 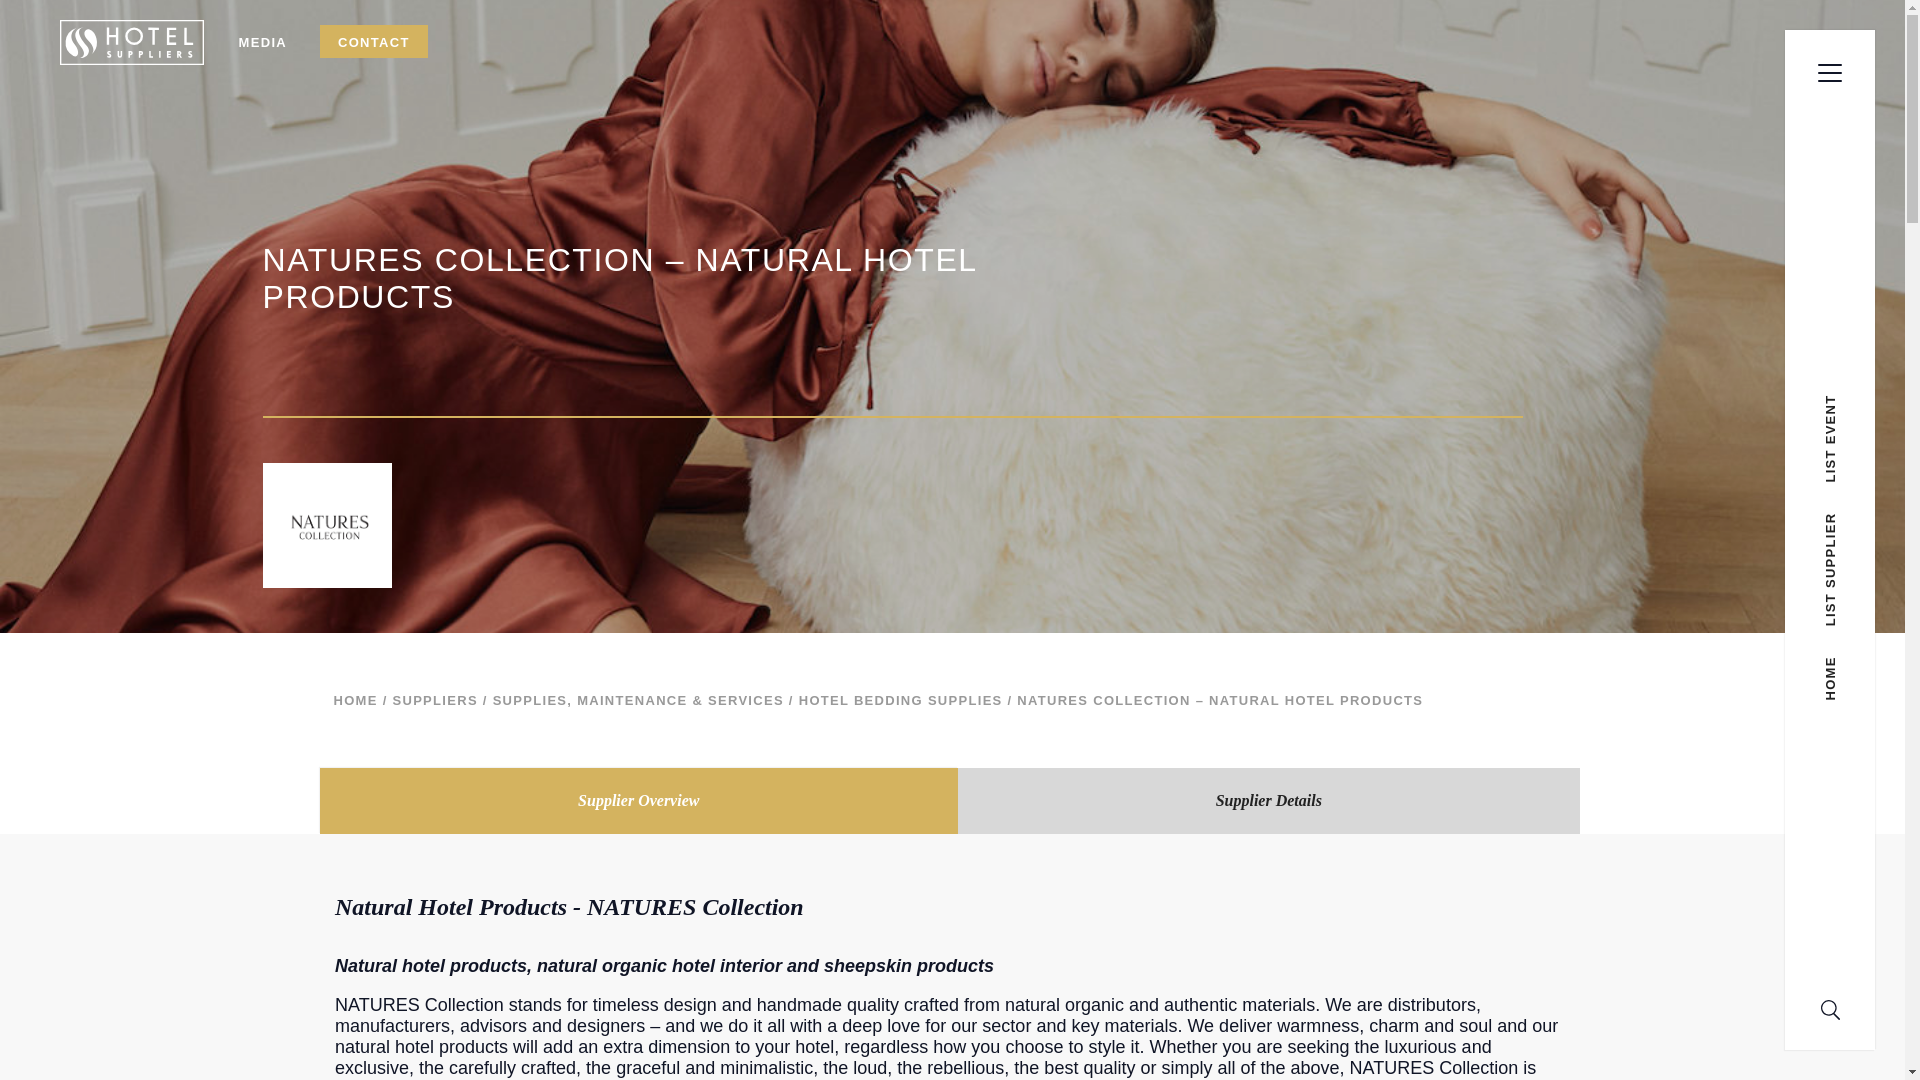 I want to click on HOME, so click(x=356, y=700).